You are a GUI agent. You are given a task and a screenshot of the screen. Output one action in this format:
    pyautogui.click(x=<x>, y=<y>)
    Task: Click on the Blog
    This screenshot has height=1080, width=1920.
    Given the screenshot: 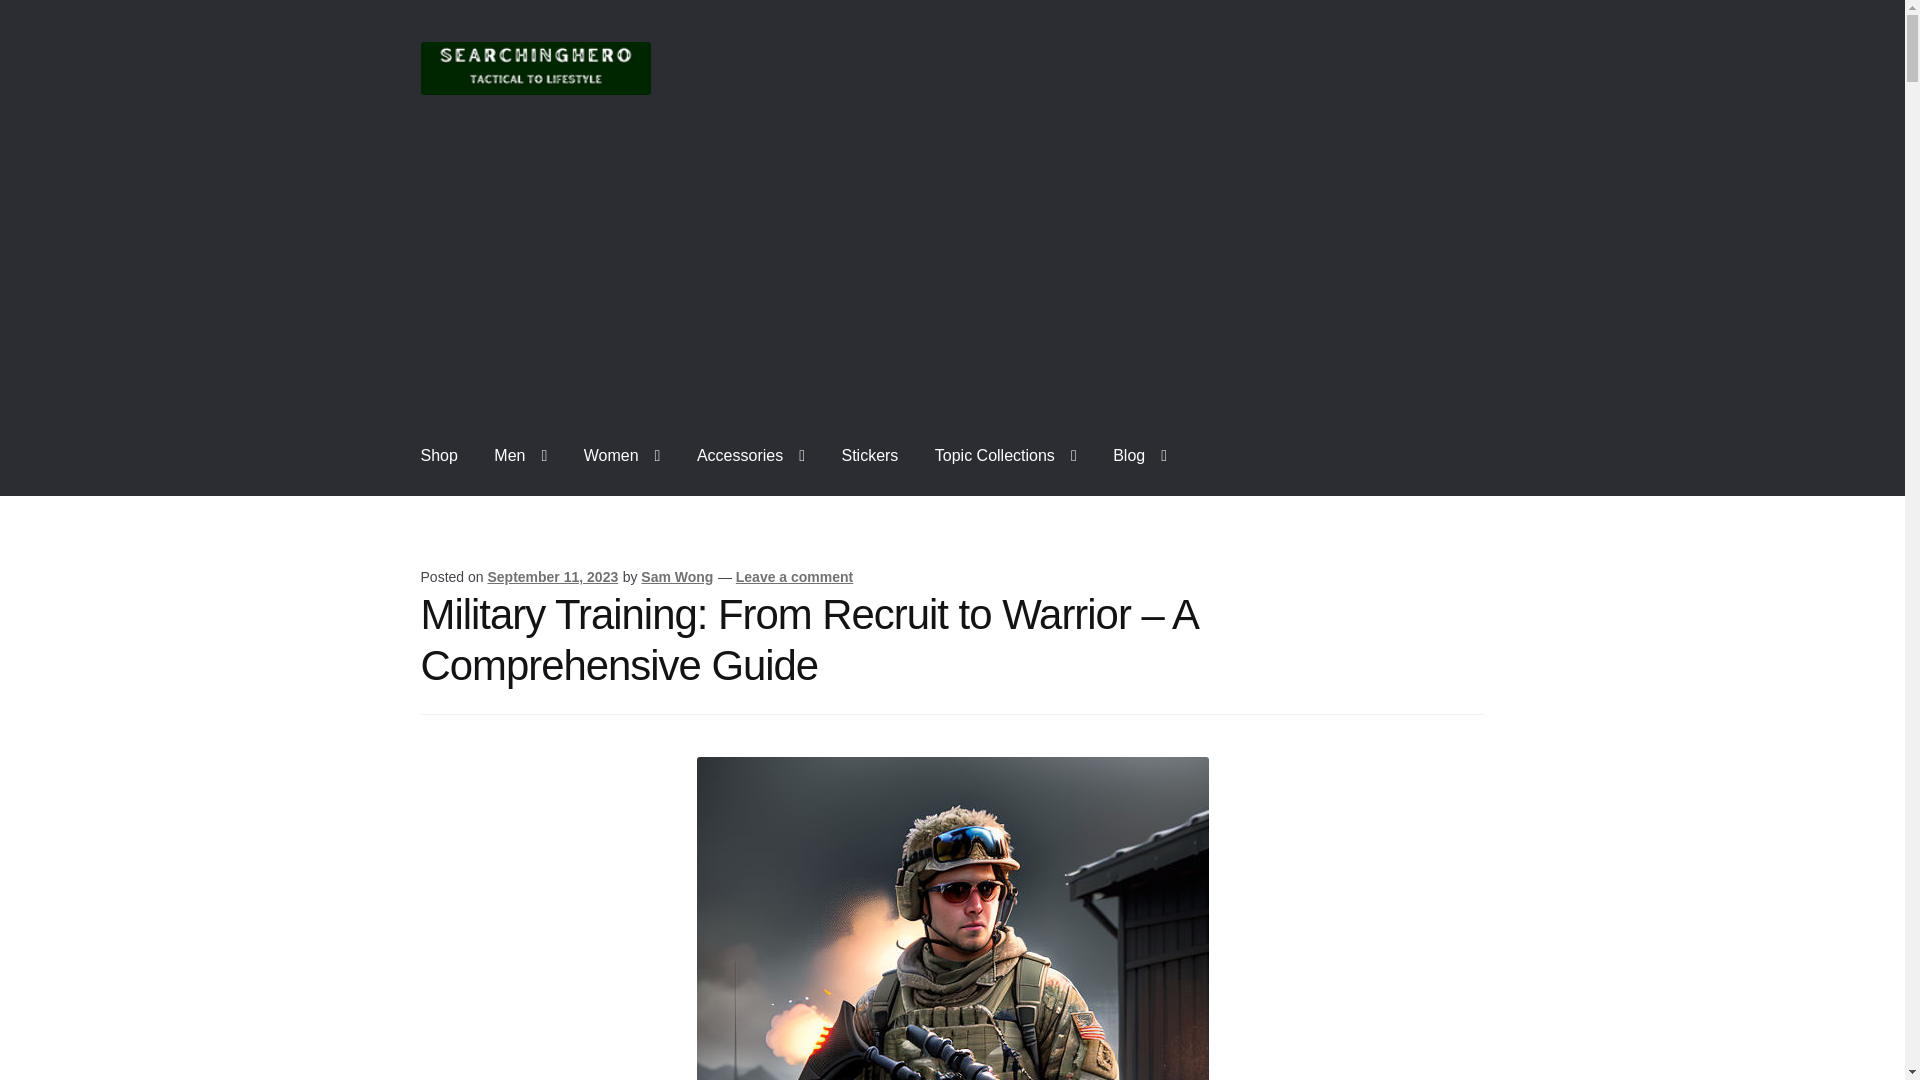 What is the action you would take?
    pyautogui.click(x=1139, y=455)
    